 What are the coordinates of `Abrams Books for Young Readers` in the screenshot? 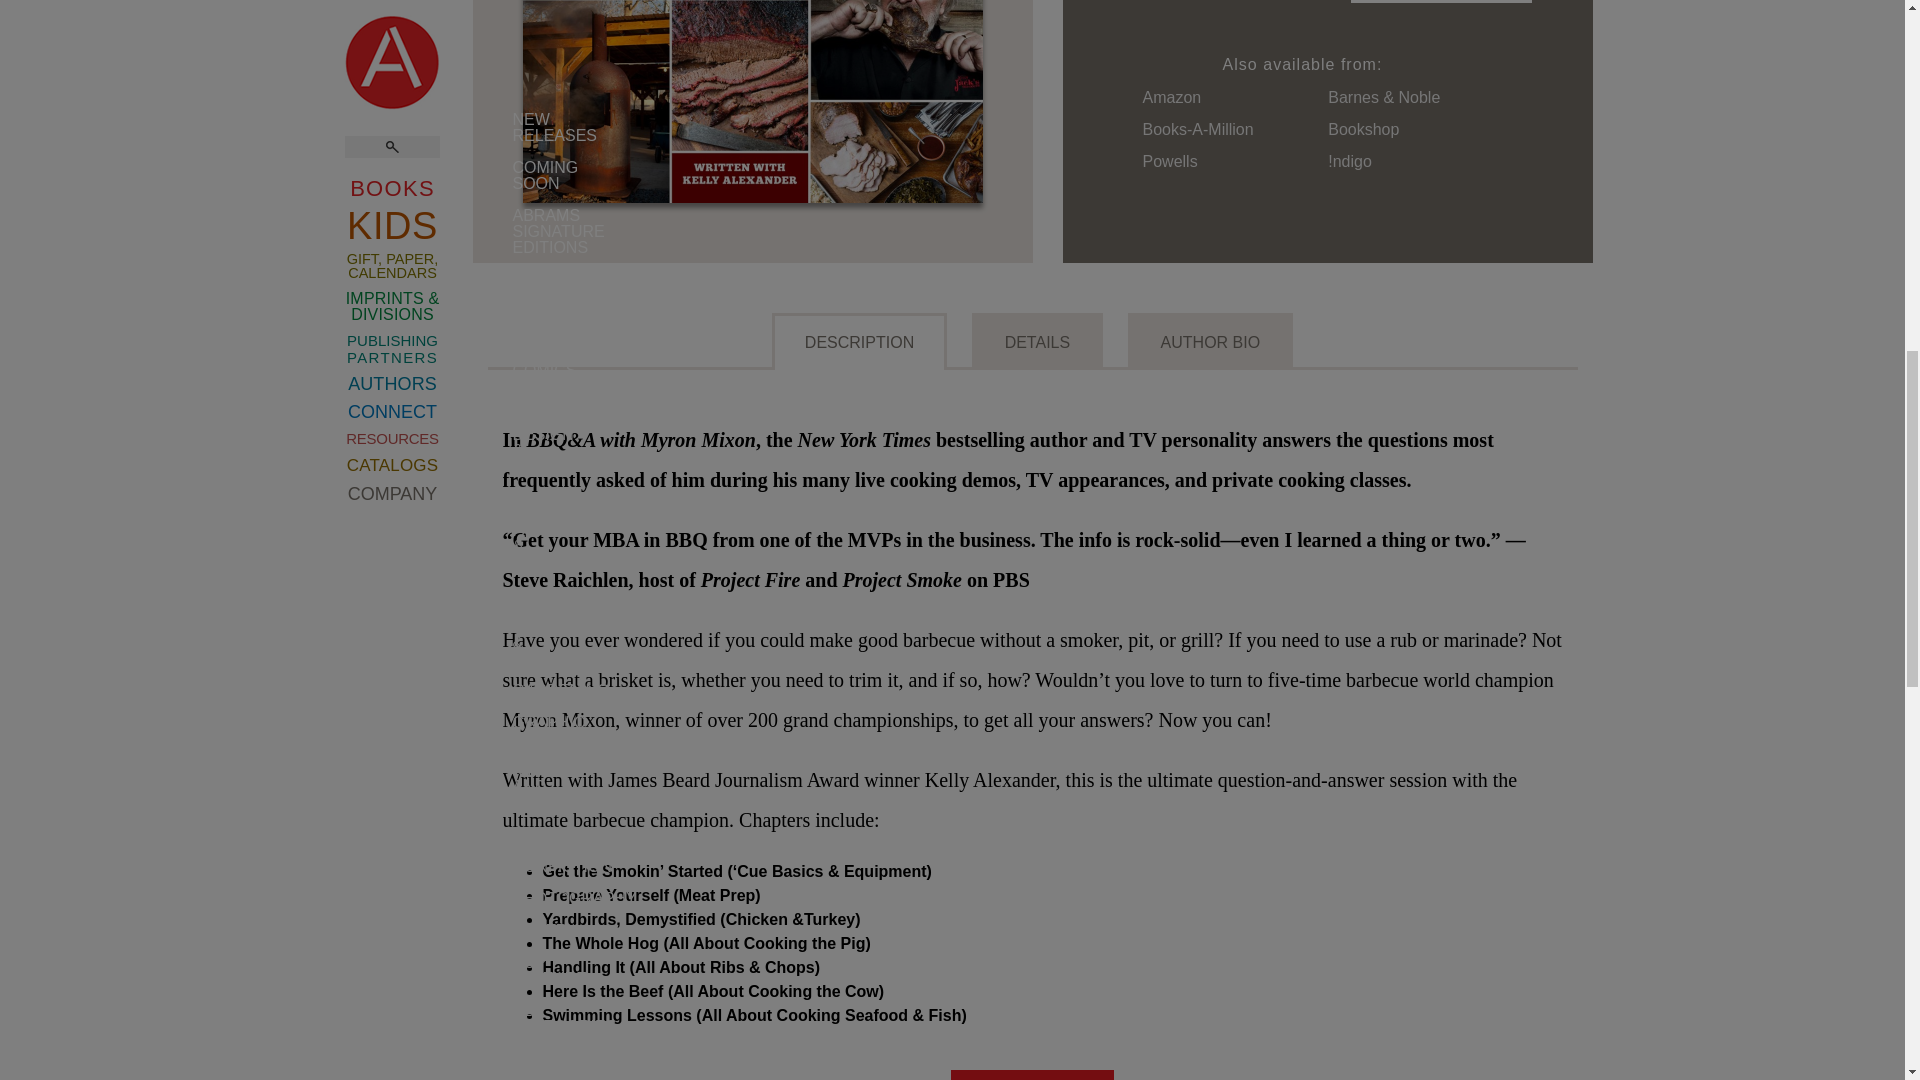 It's located at (492, 1068).